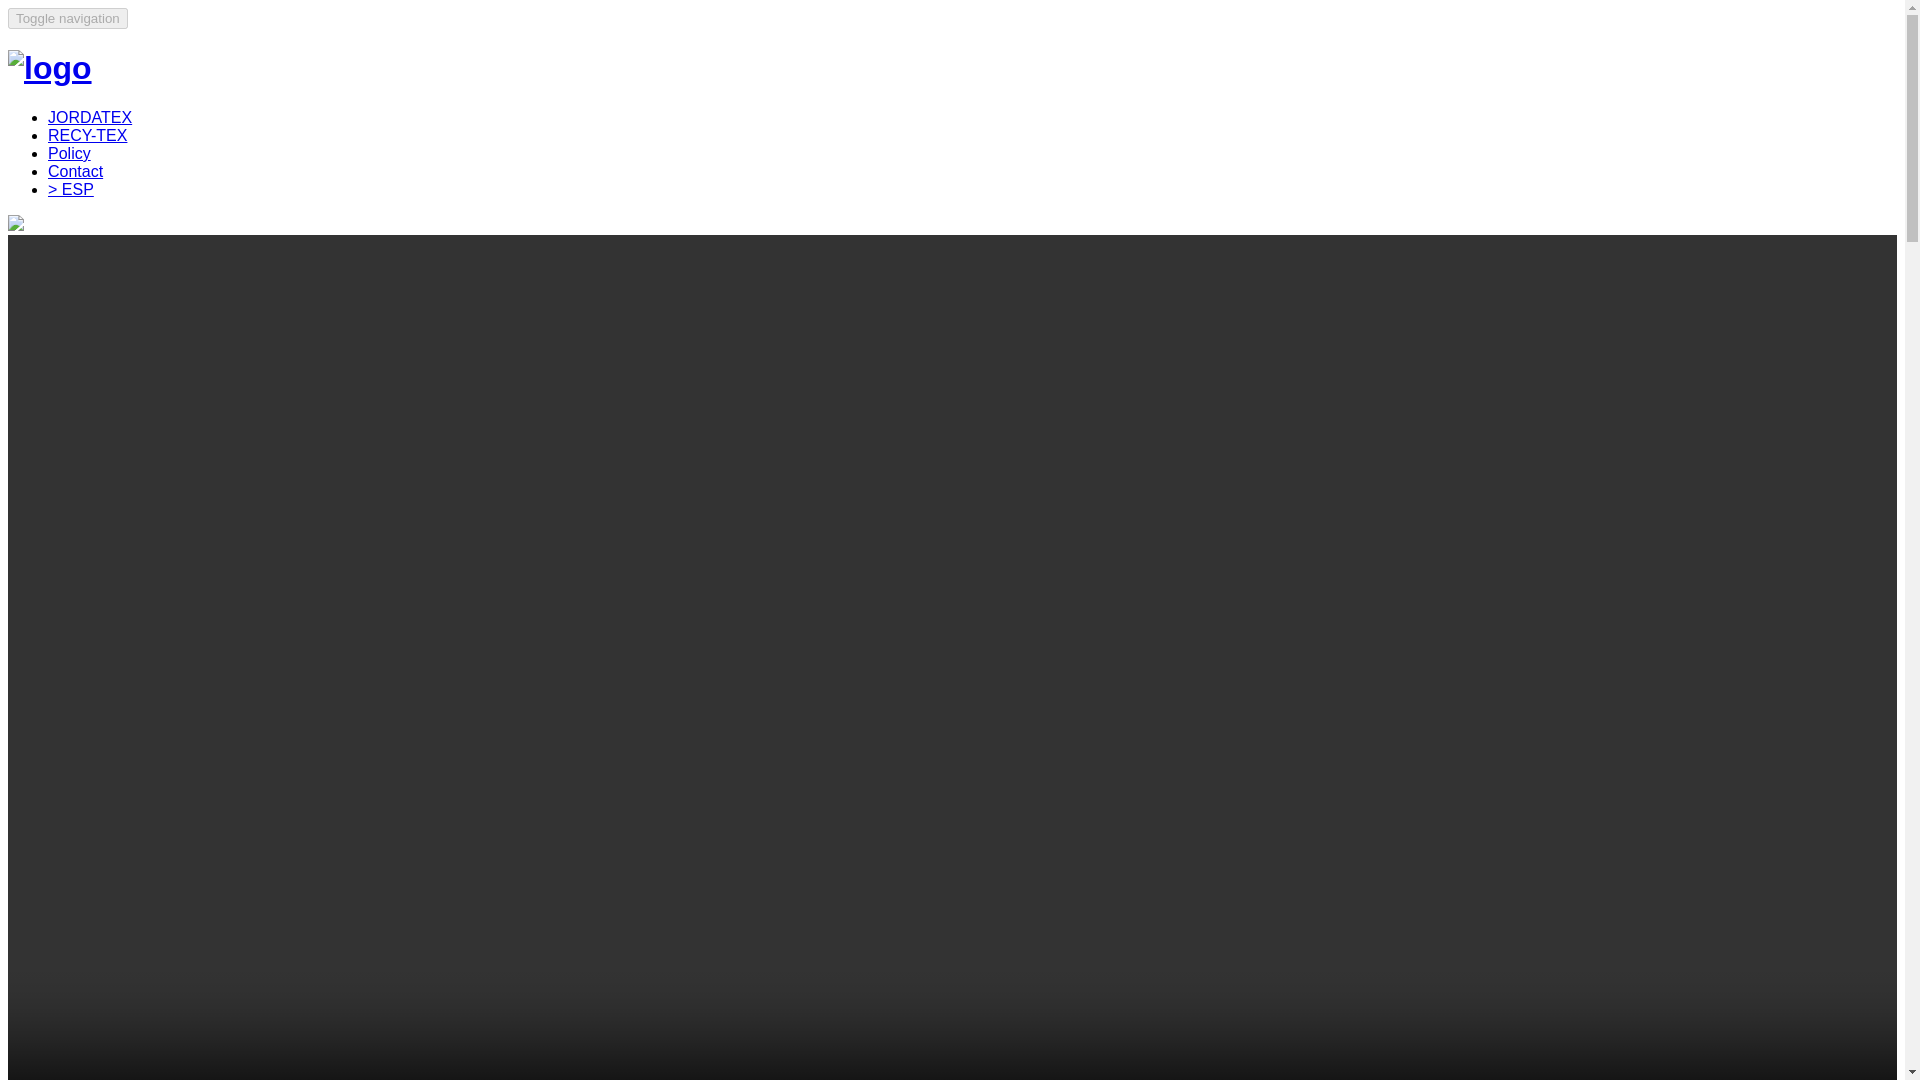 This screenshot has width=1920, height=1080. Describe the element at coordinates (76, 172) in the screenshot. I see `Contact` at that location.